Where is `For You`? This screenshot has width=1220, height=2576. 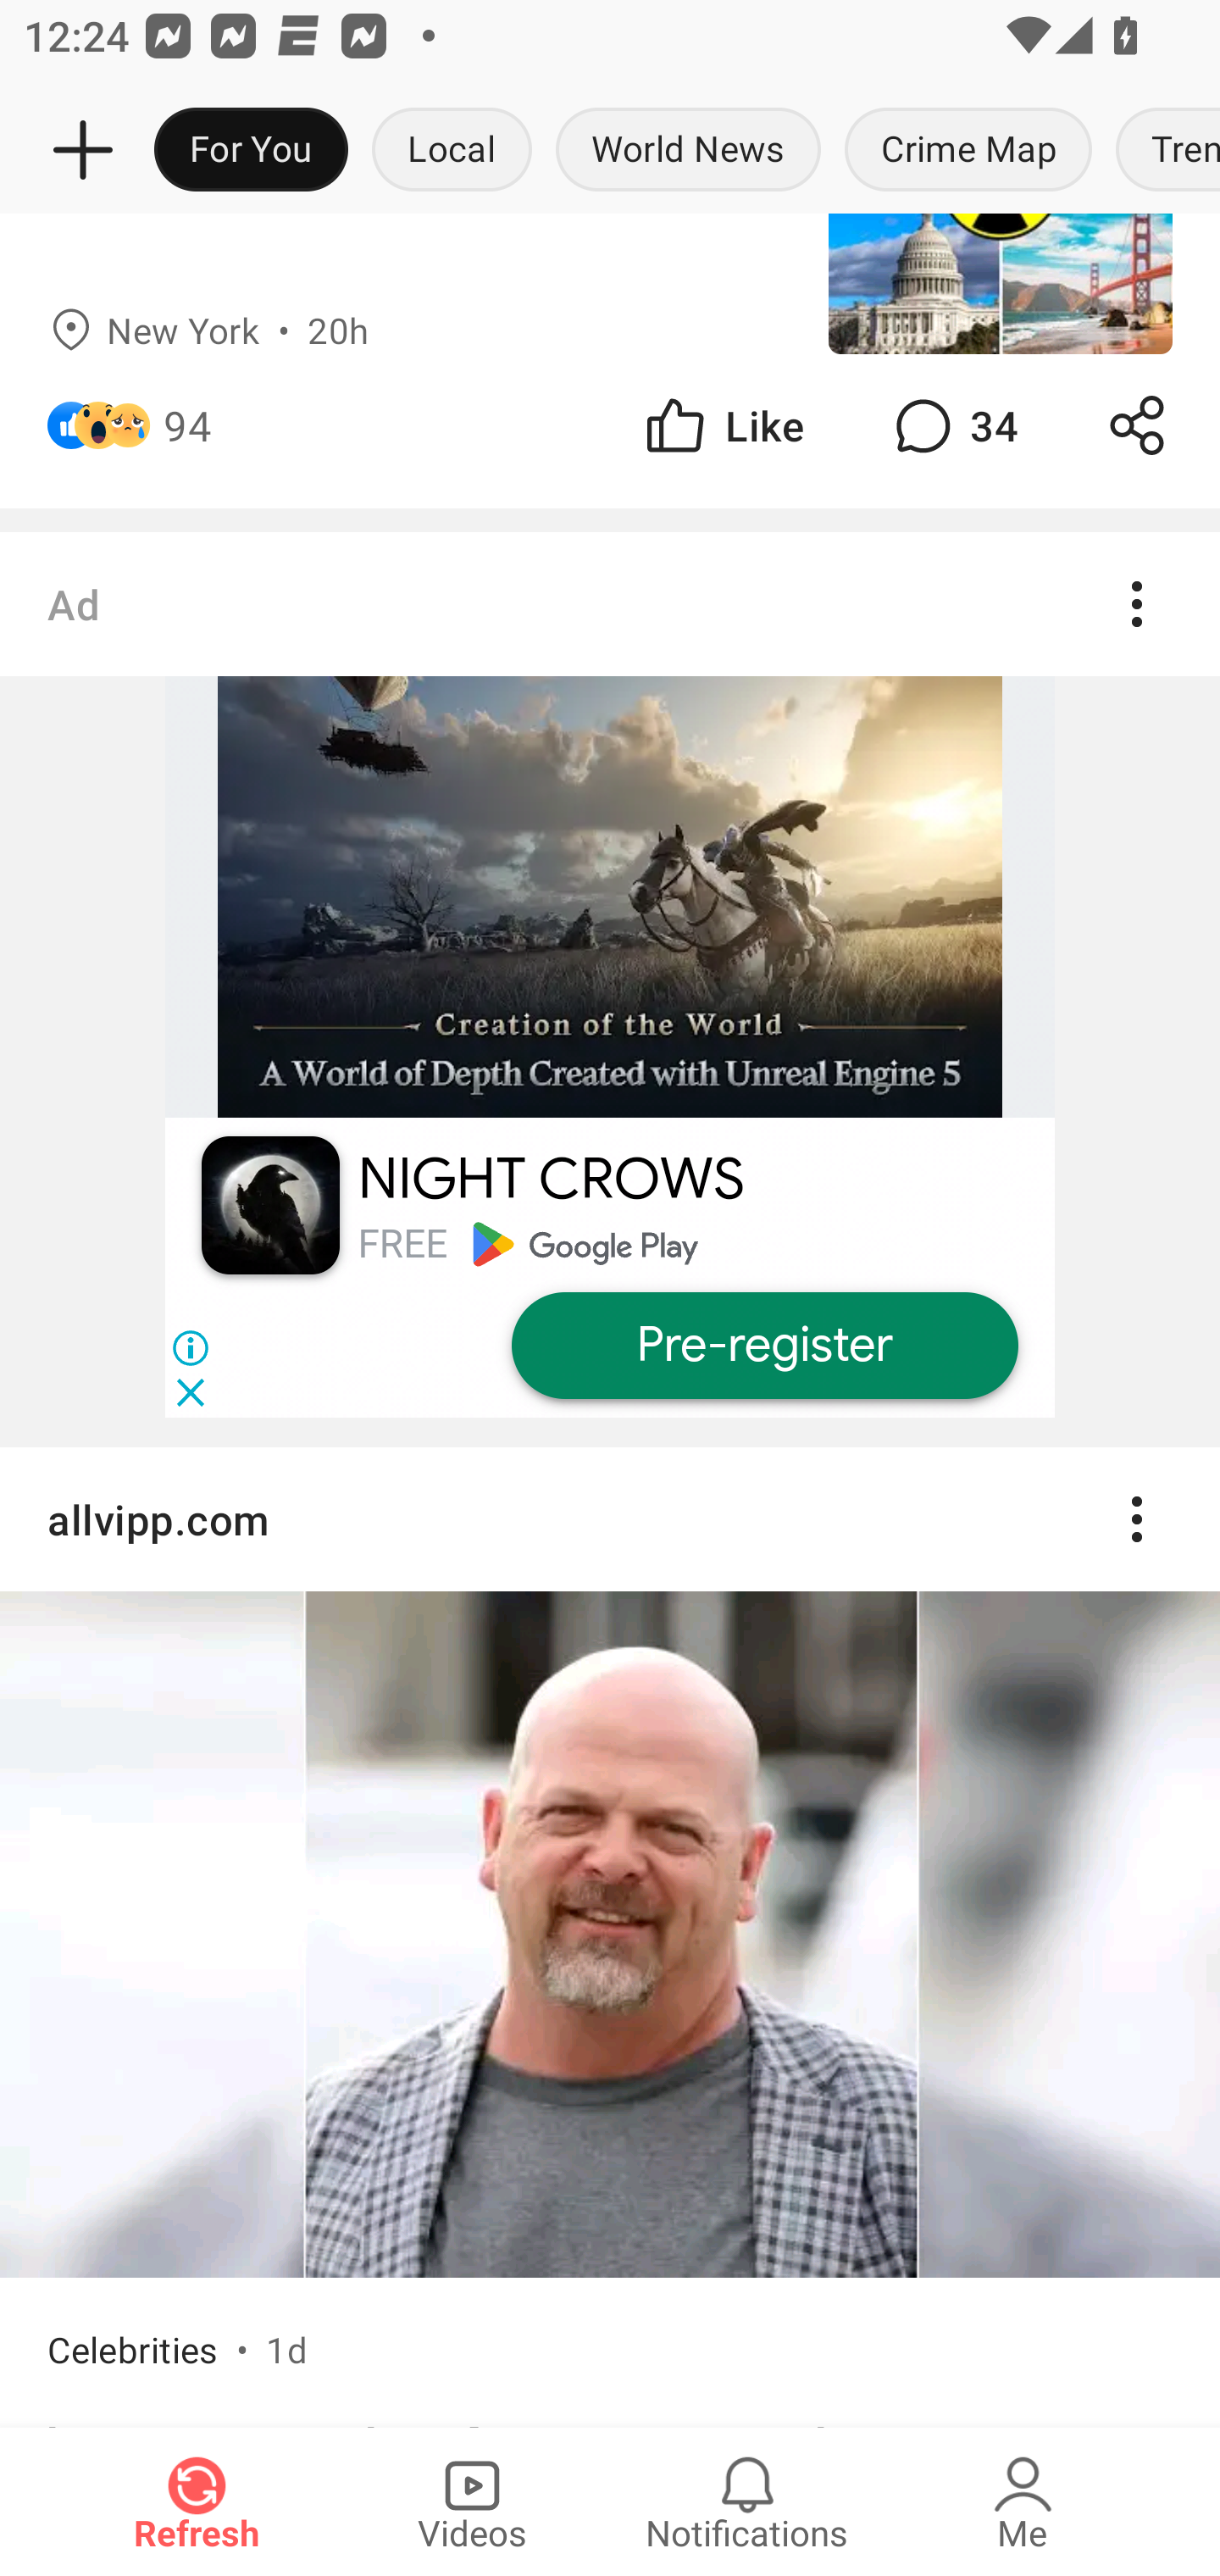 For You is located at coordinates (251, 151).